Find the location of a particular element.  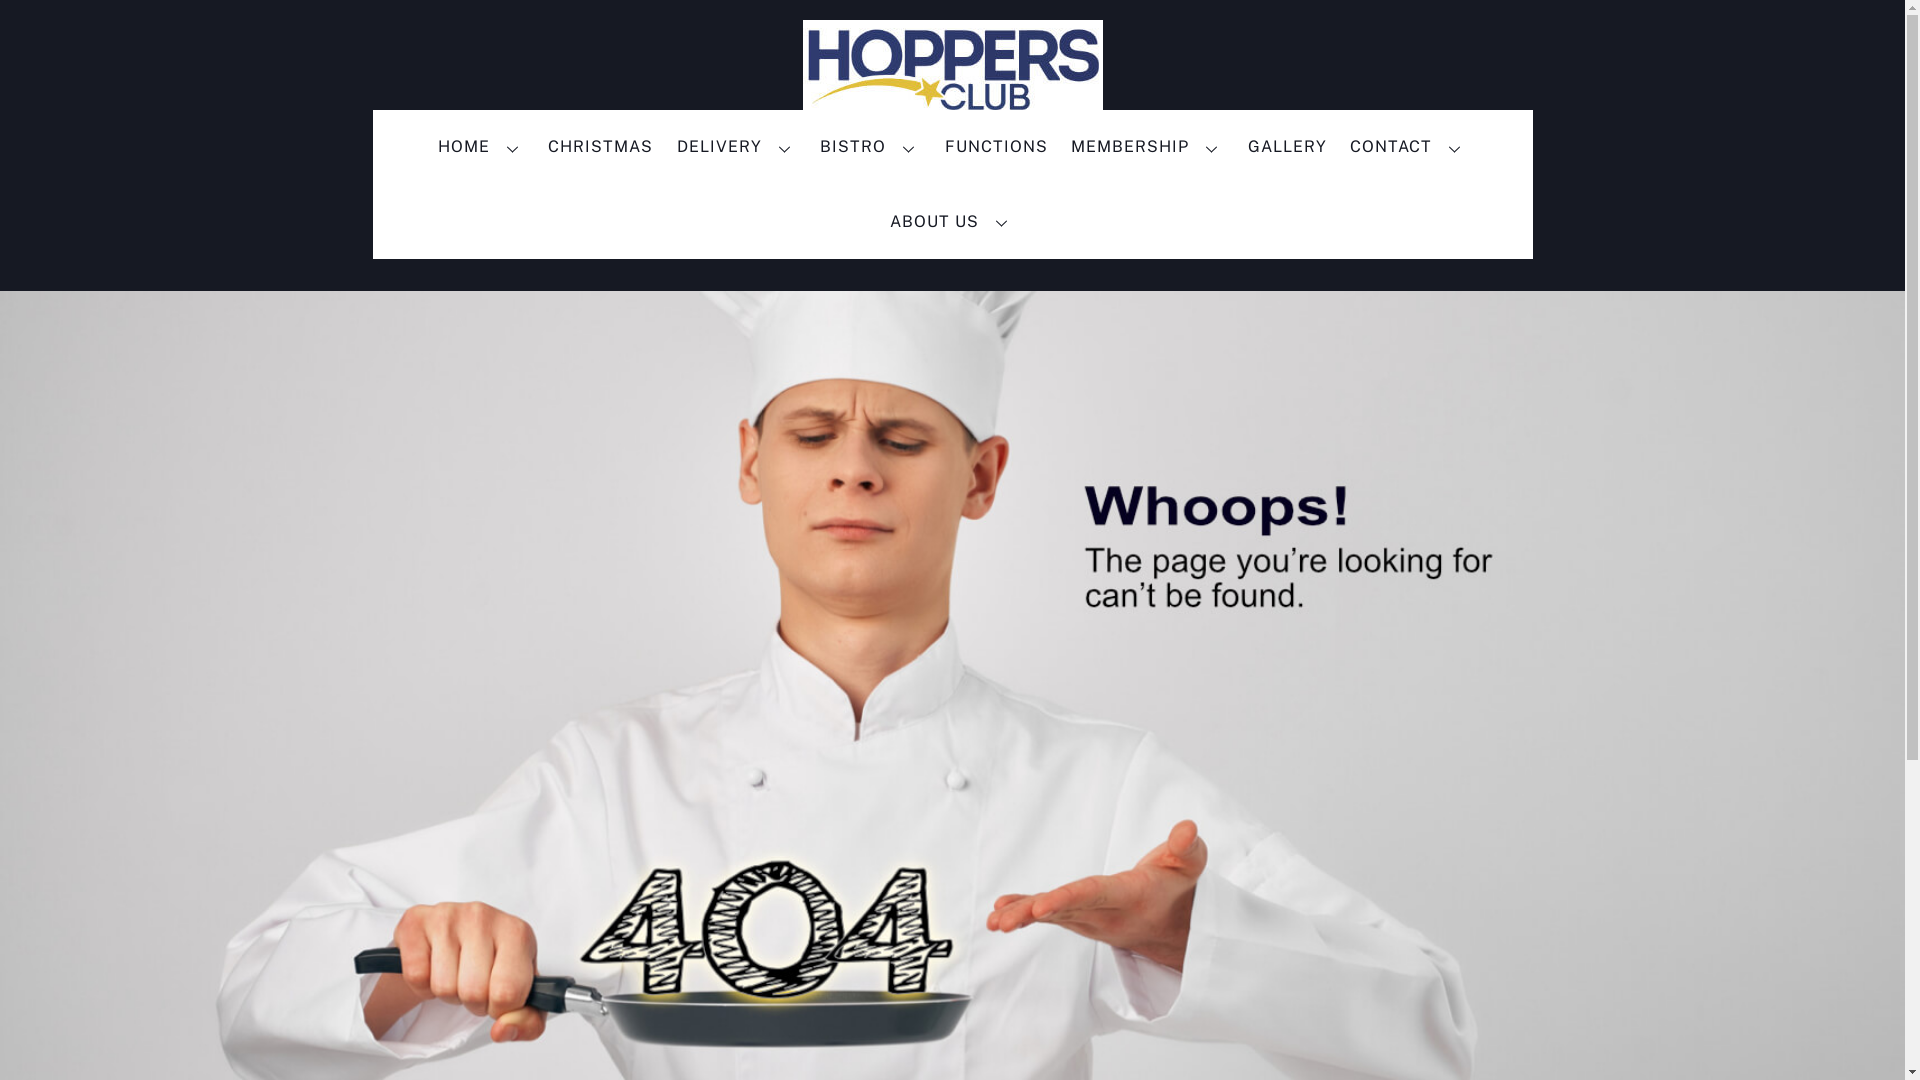

MEMBERSHIP is located at coordinates (1148, 147).